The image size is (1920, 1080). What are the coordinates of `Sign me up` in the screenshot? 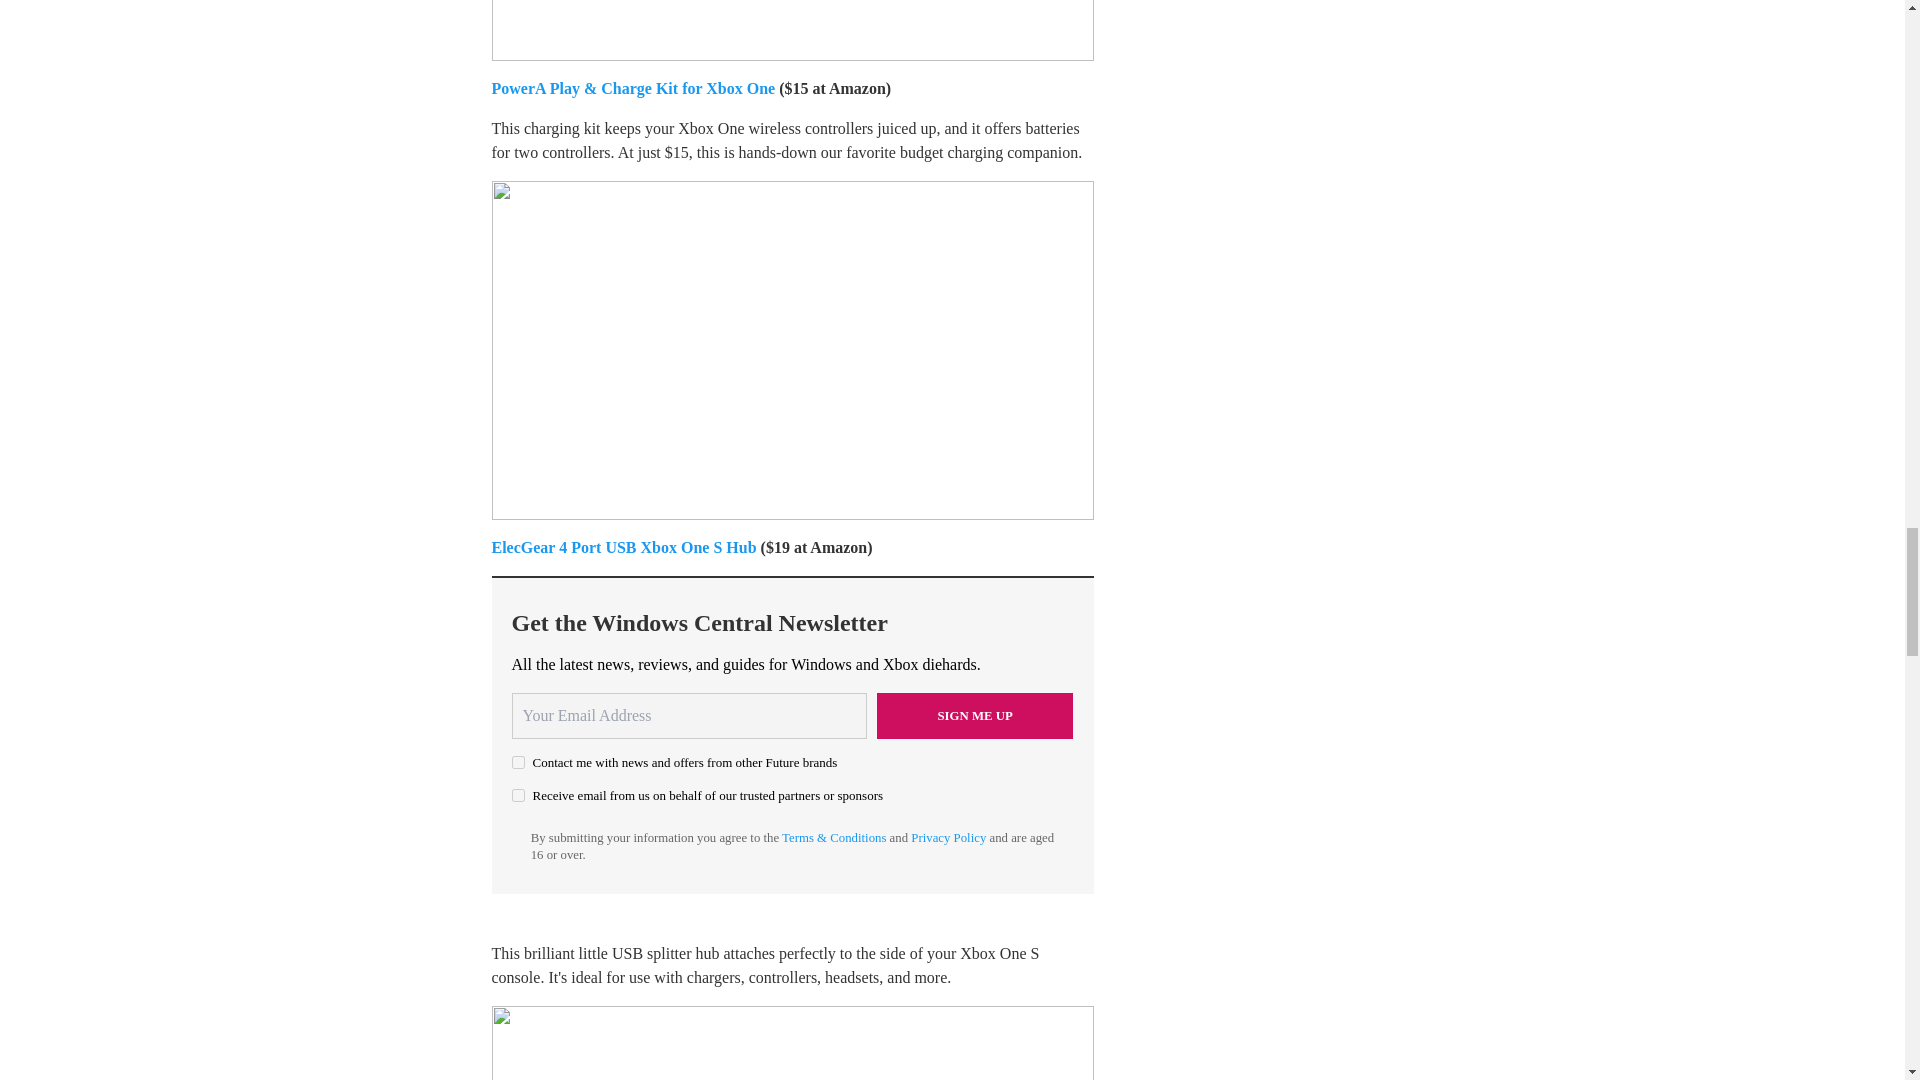 It's located at (975, 716).